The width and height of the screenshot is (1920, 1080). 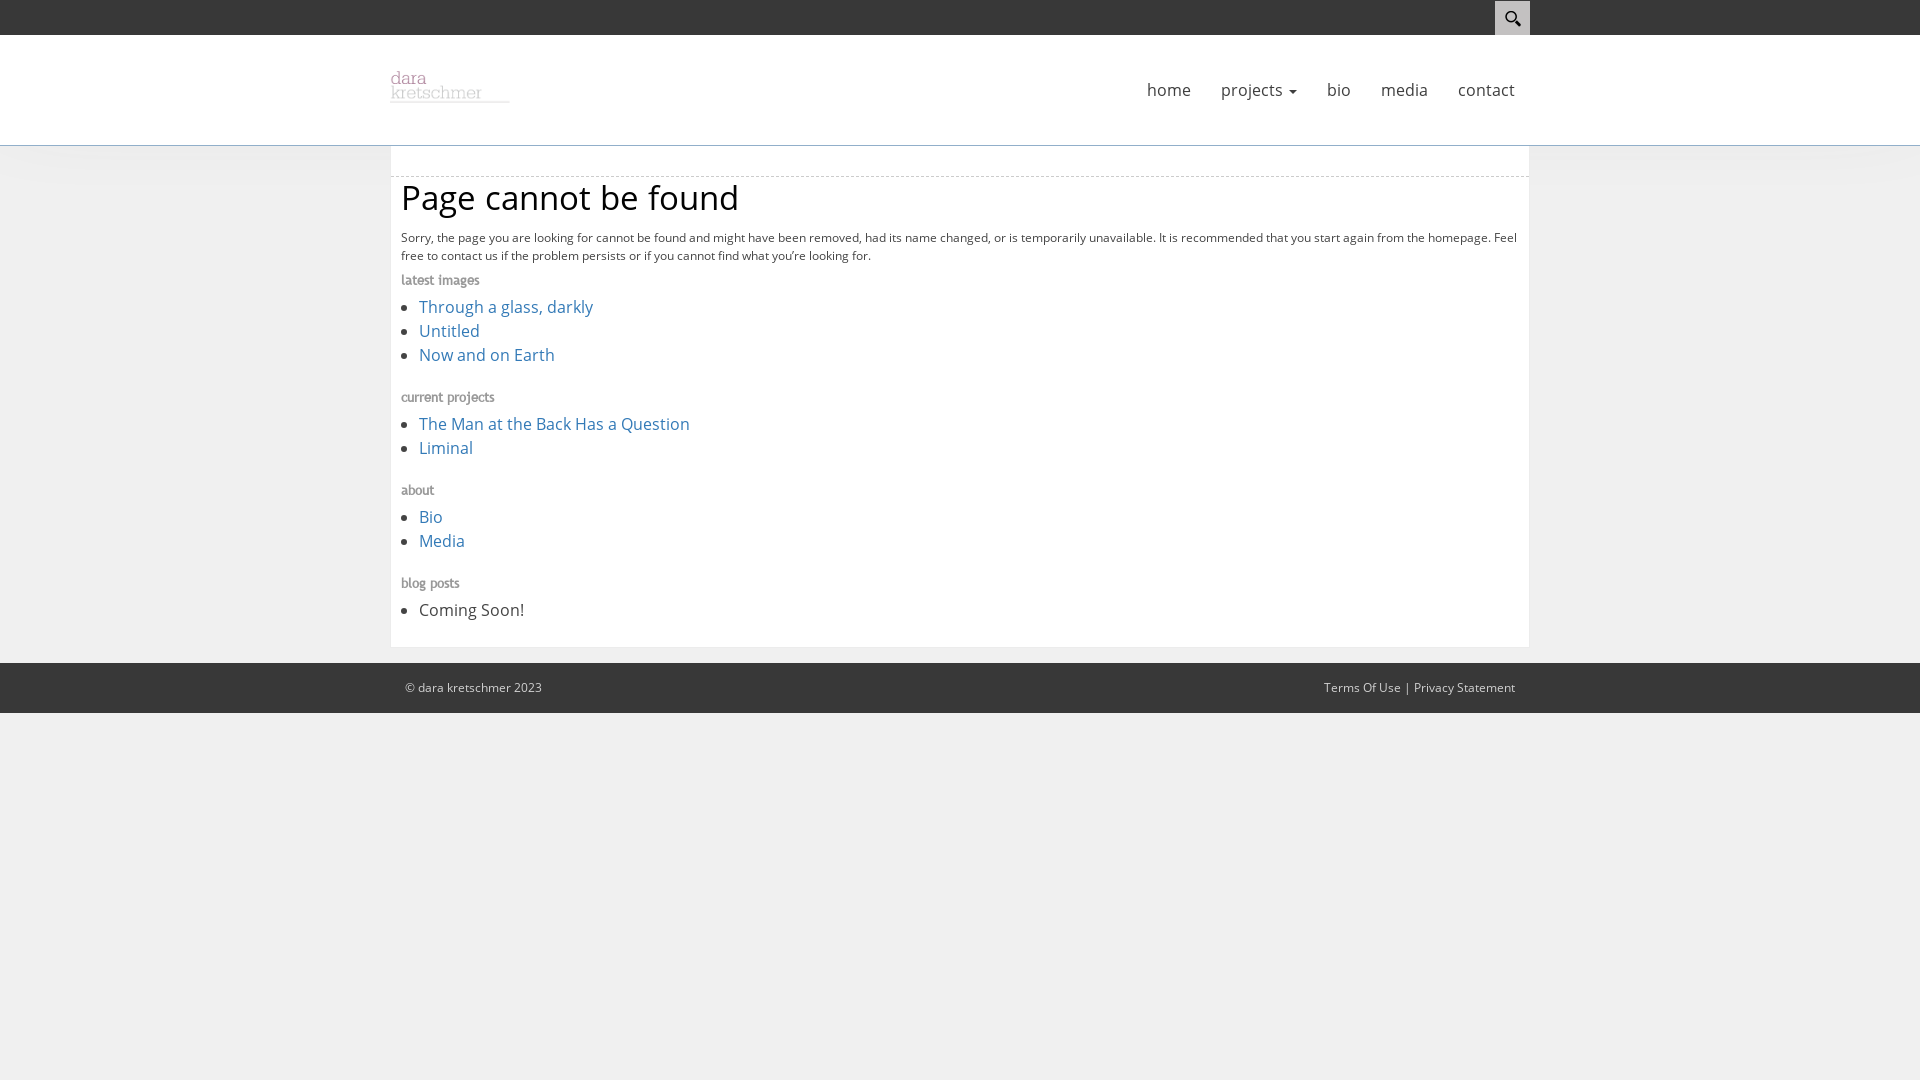 What do you see at coordinates (450, 331) in the screenshot?
I see `Untitled` at bounding box center [450, 331].